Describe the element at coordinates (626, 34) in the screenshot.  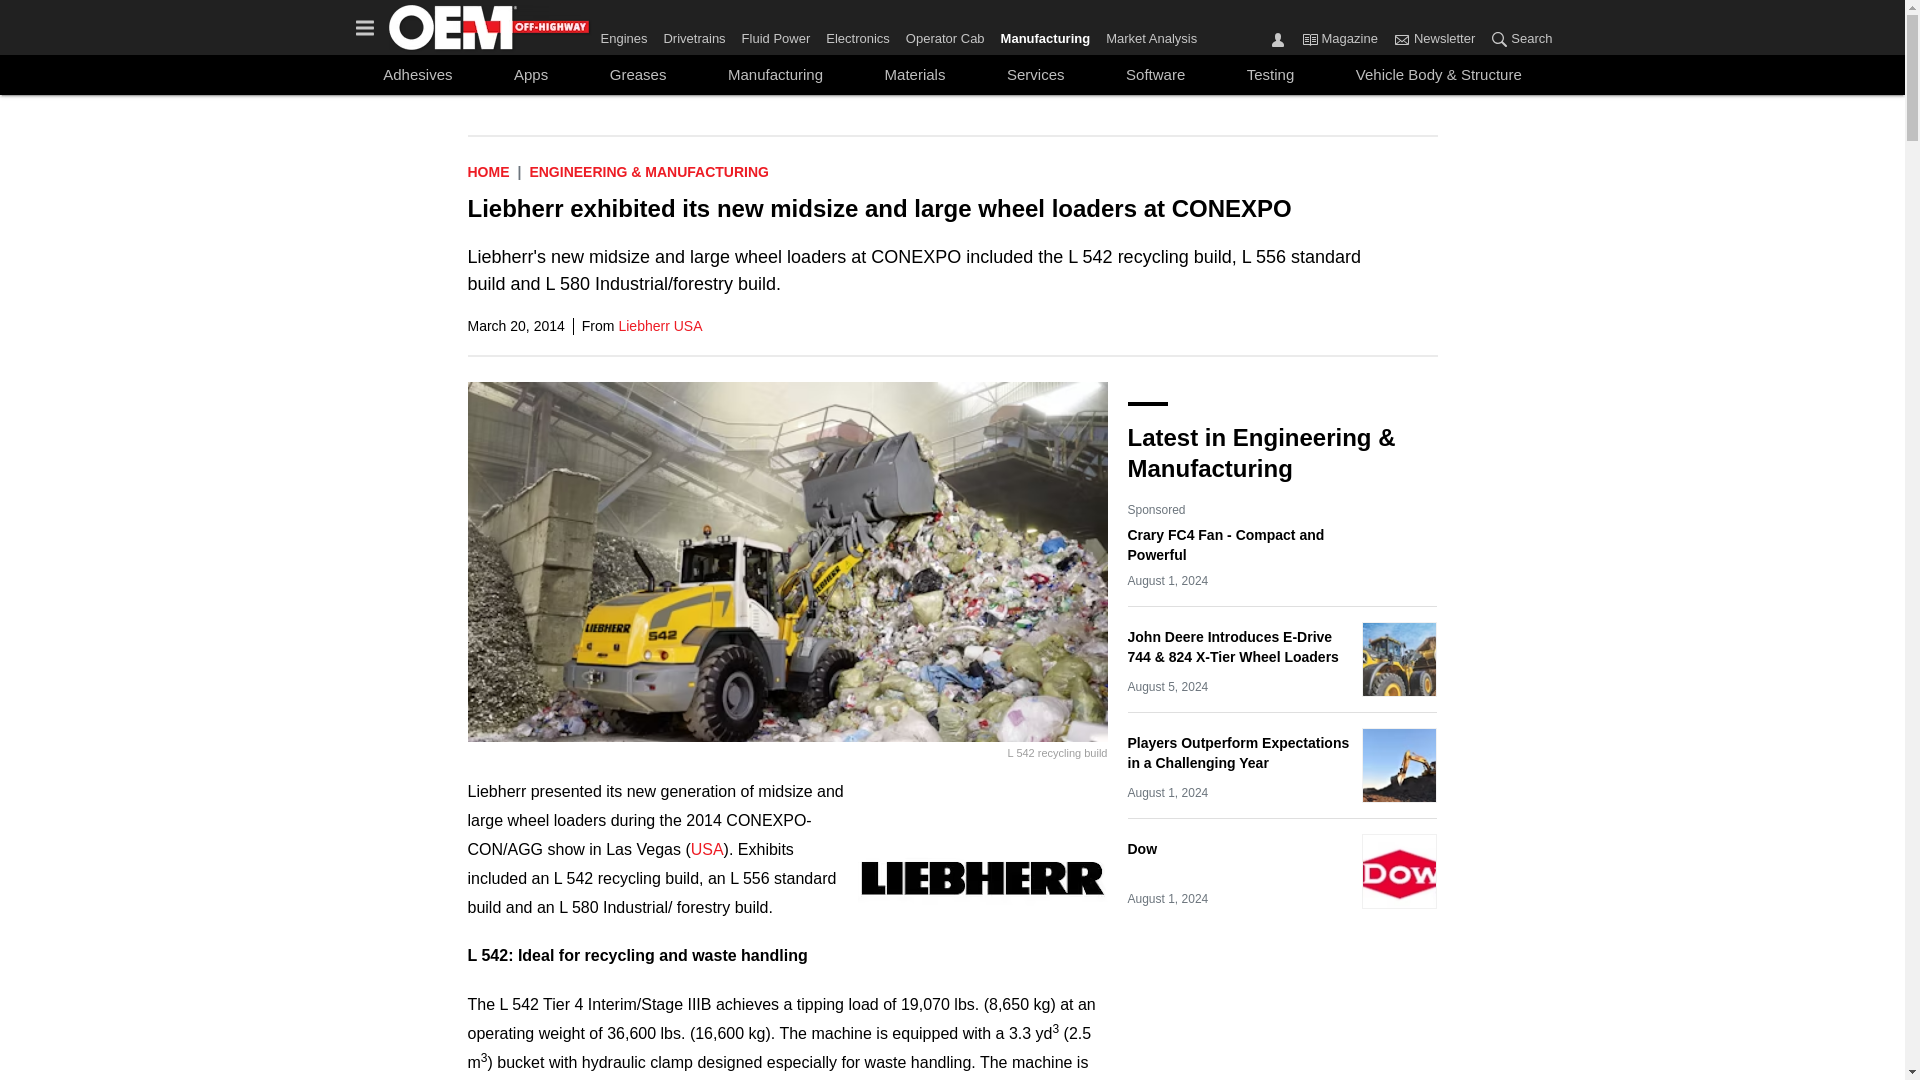
I see `Engines` at that location.